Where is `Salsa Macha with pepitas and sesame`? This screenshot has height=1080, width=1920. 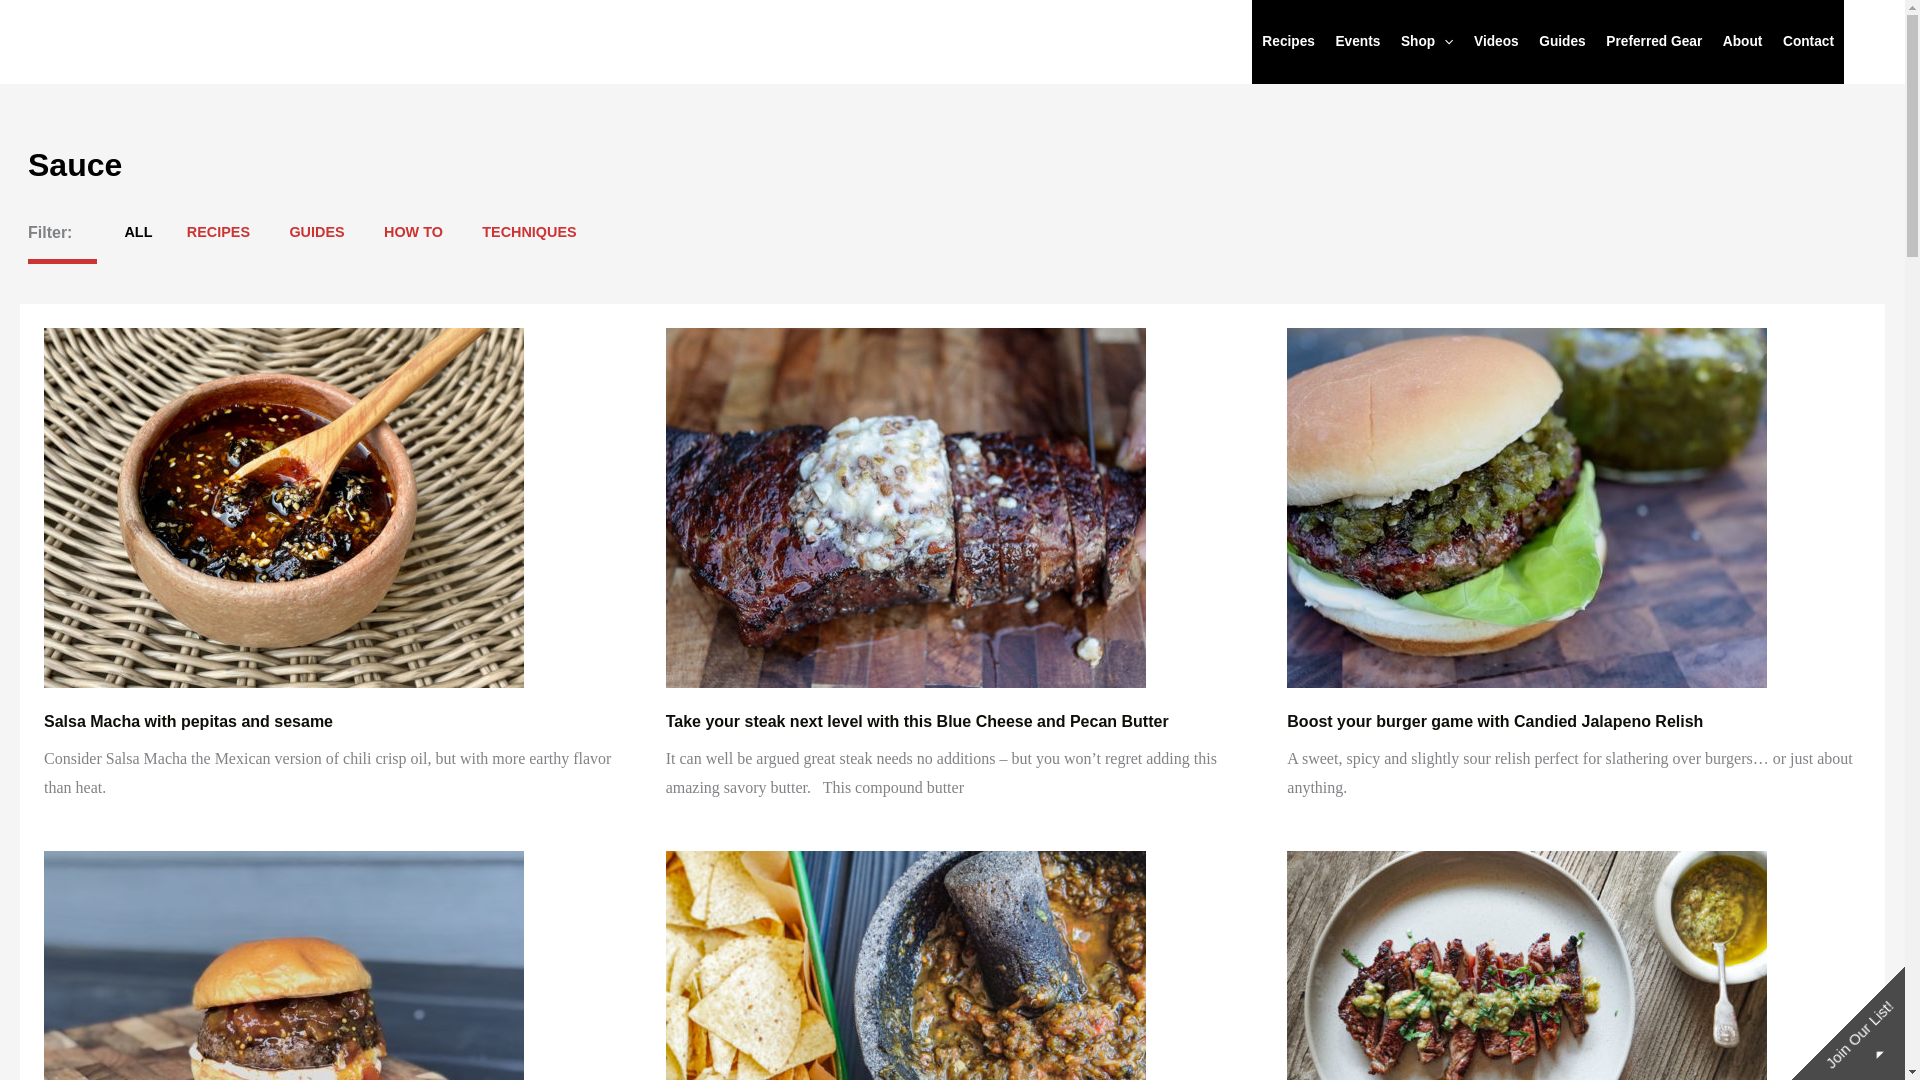
Salsa Macha with pepitas and sesame is located at coordinates (188, 721).